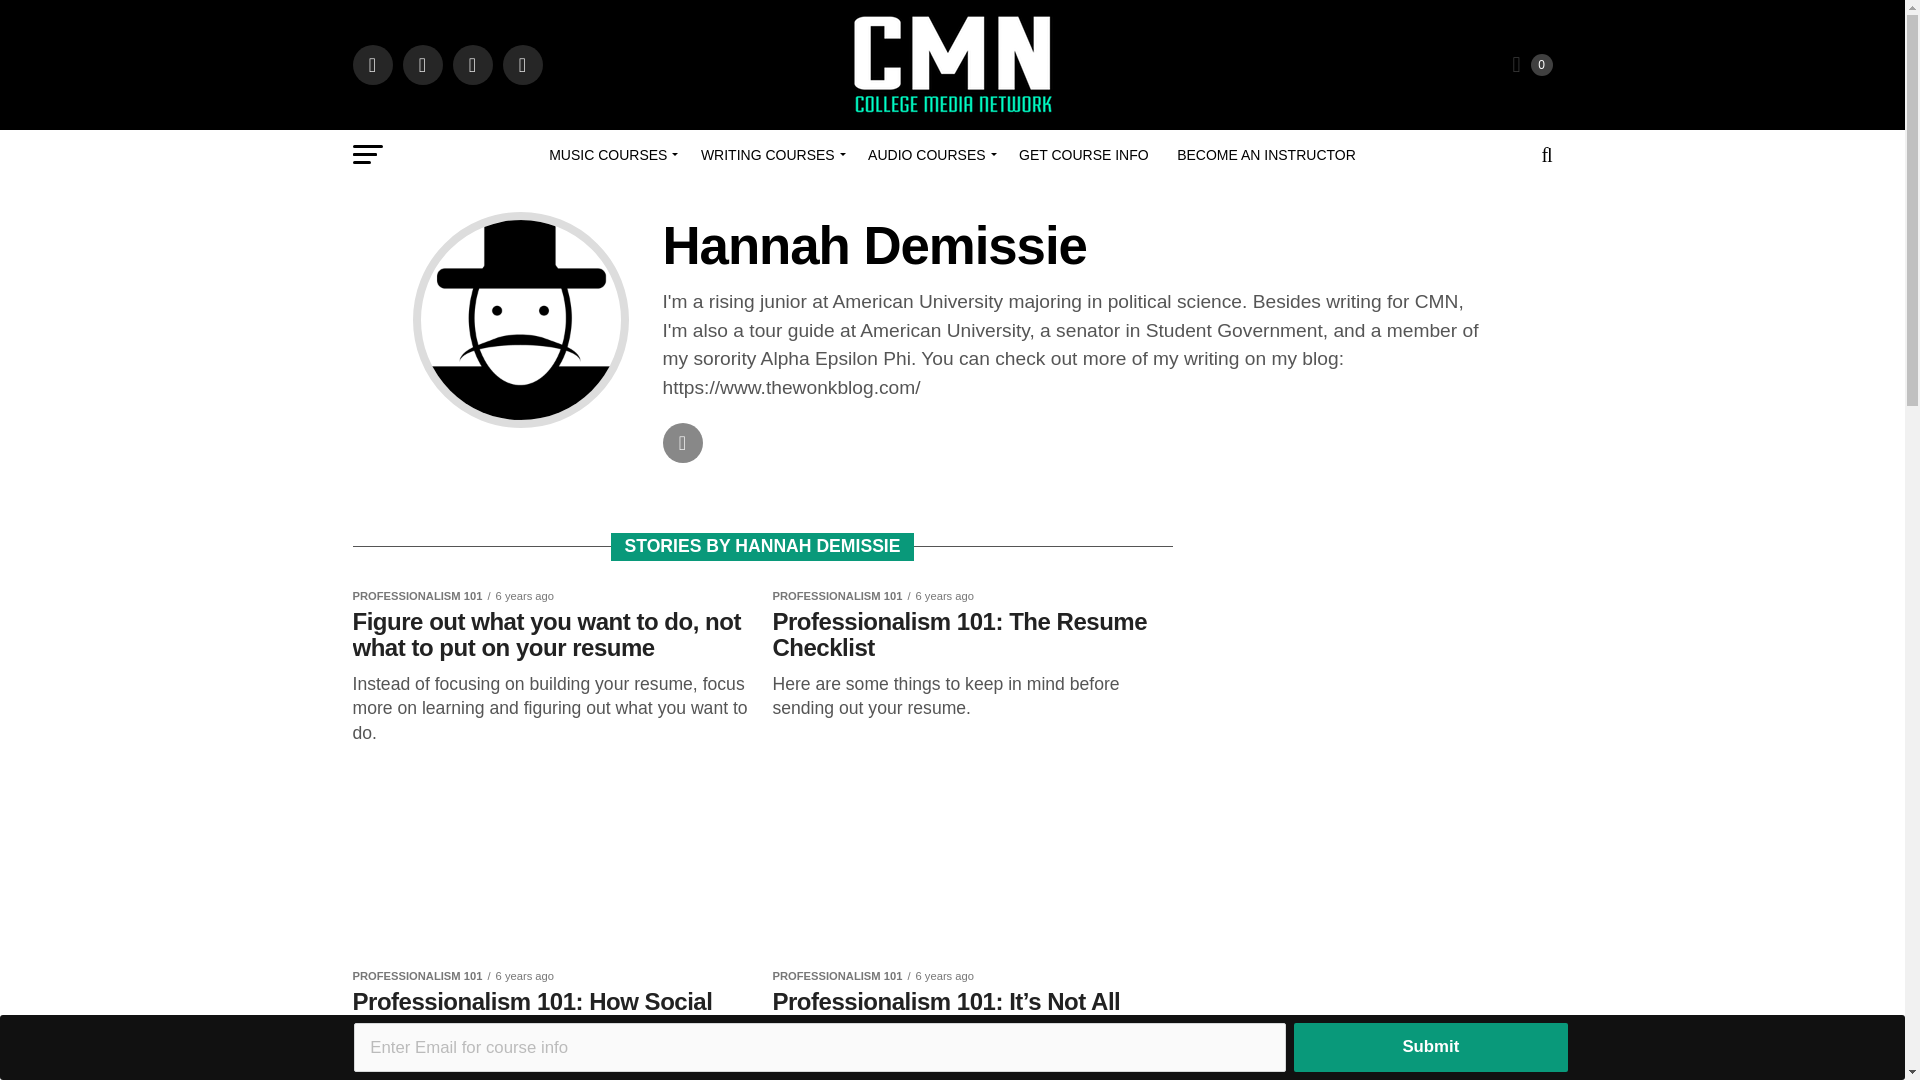 The width and height of the screenshot is (1920, 1080). What do you see at coordinates (770, 154) in the screenshot?
I see `WRITING COURSES` at bounding box center [770, 154].